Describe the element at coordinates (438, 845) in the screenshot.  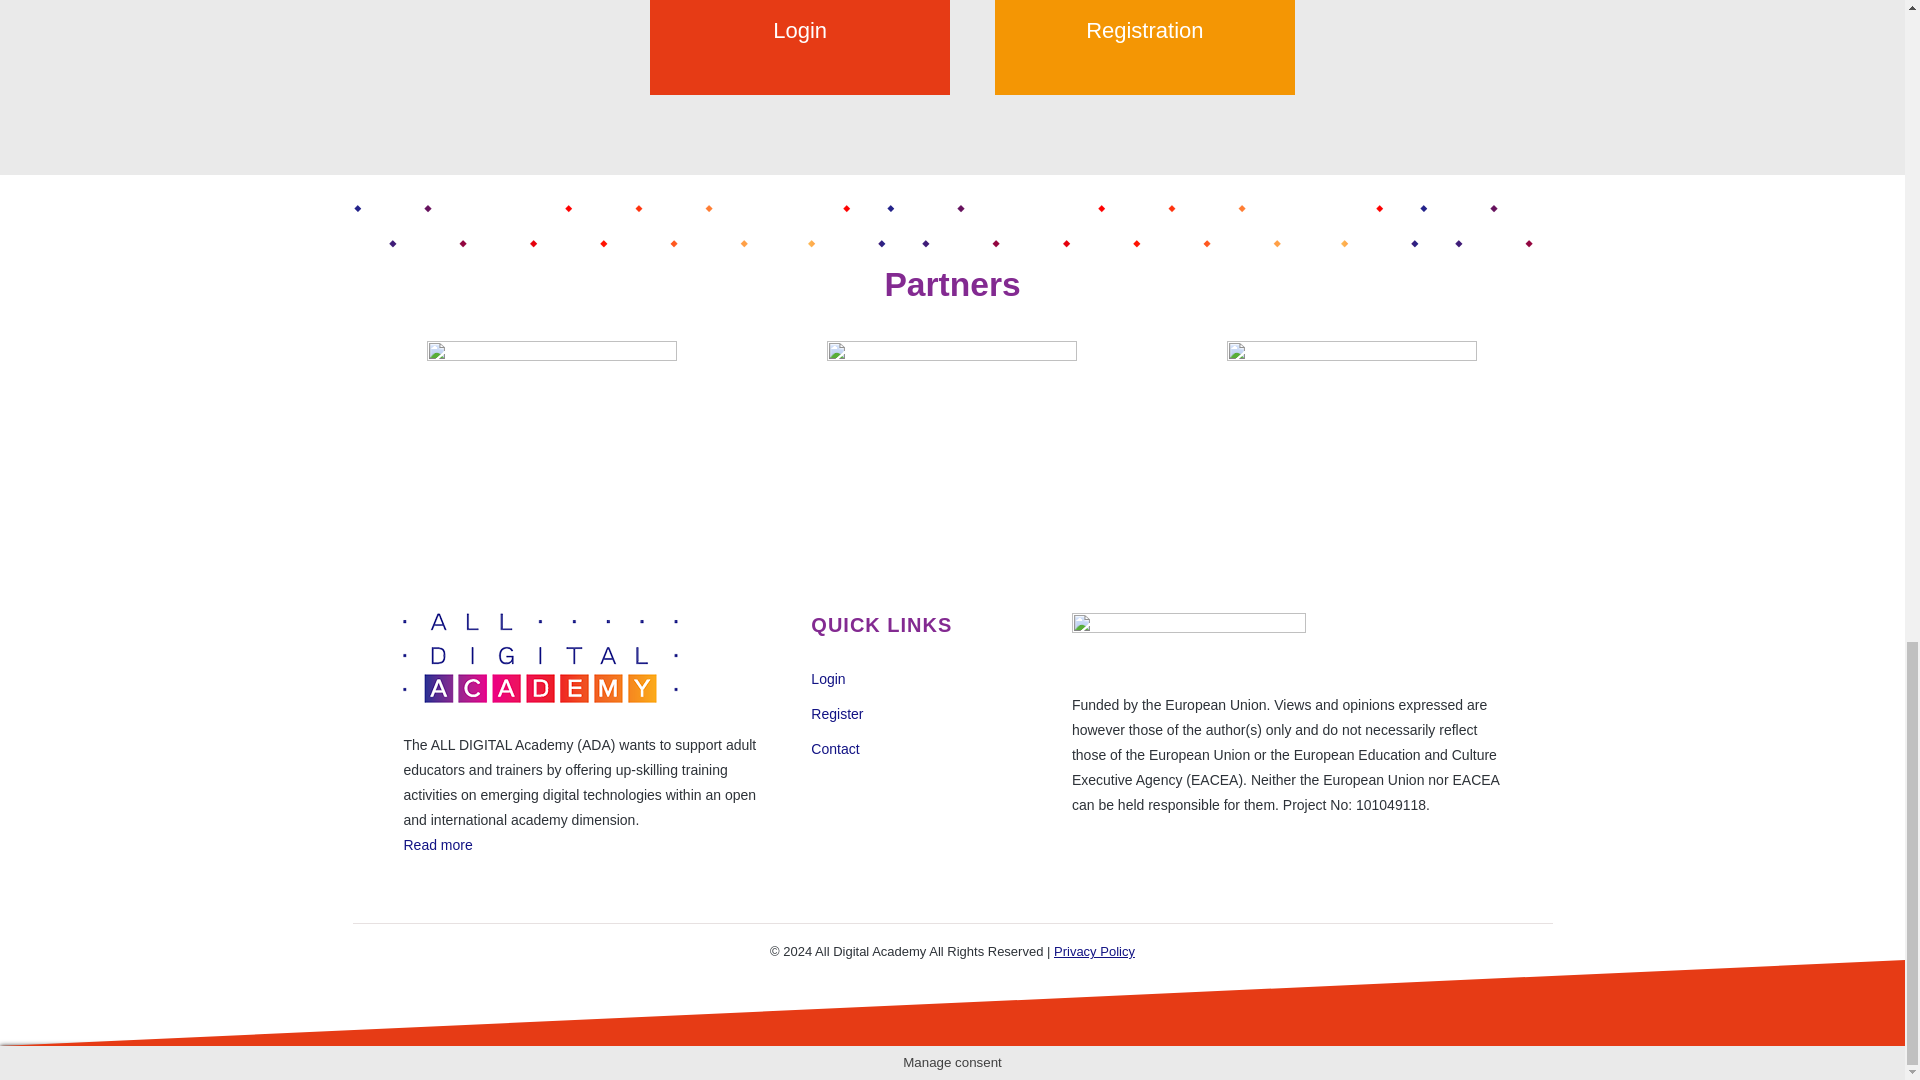
I see `Read more` at that location.